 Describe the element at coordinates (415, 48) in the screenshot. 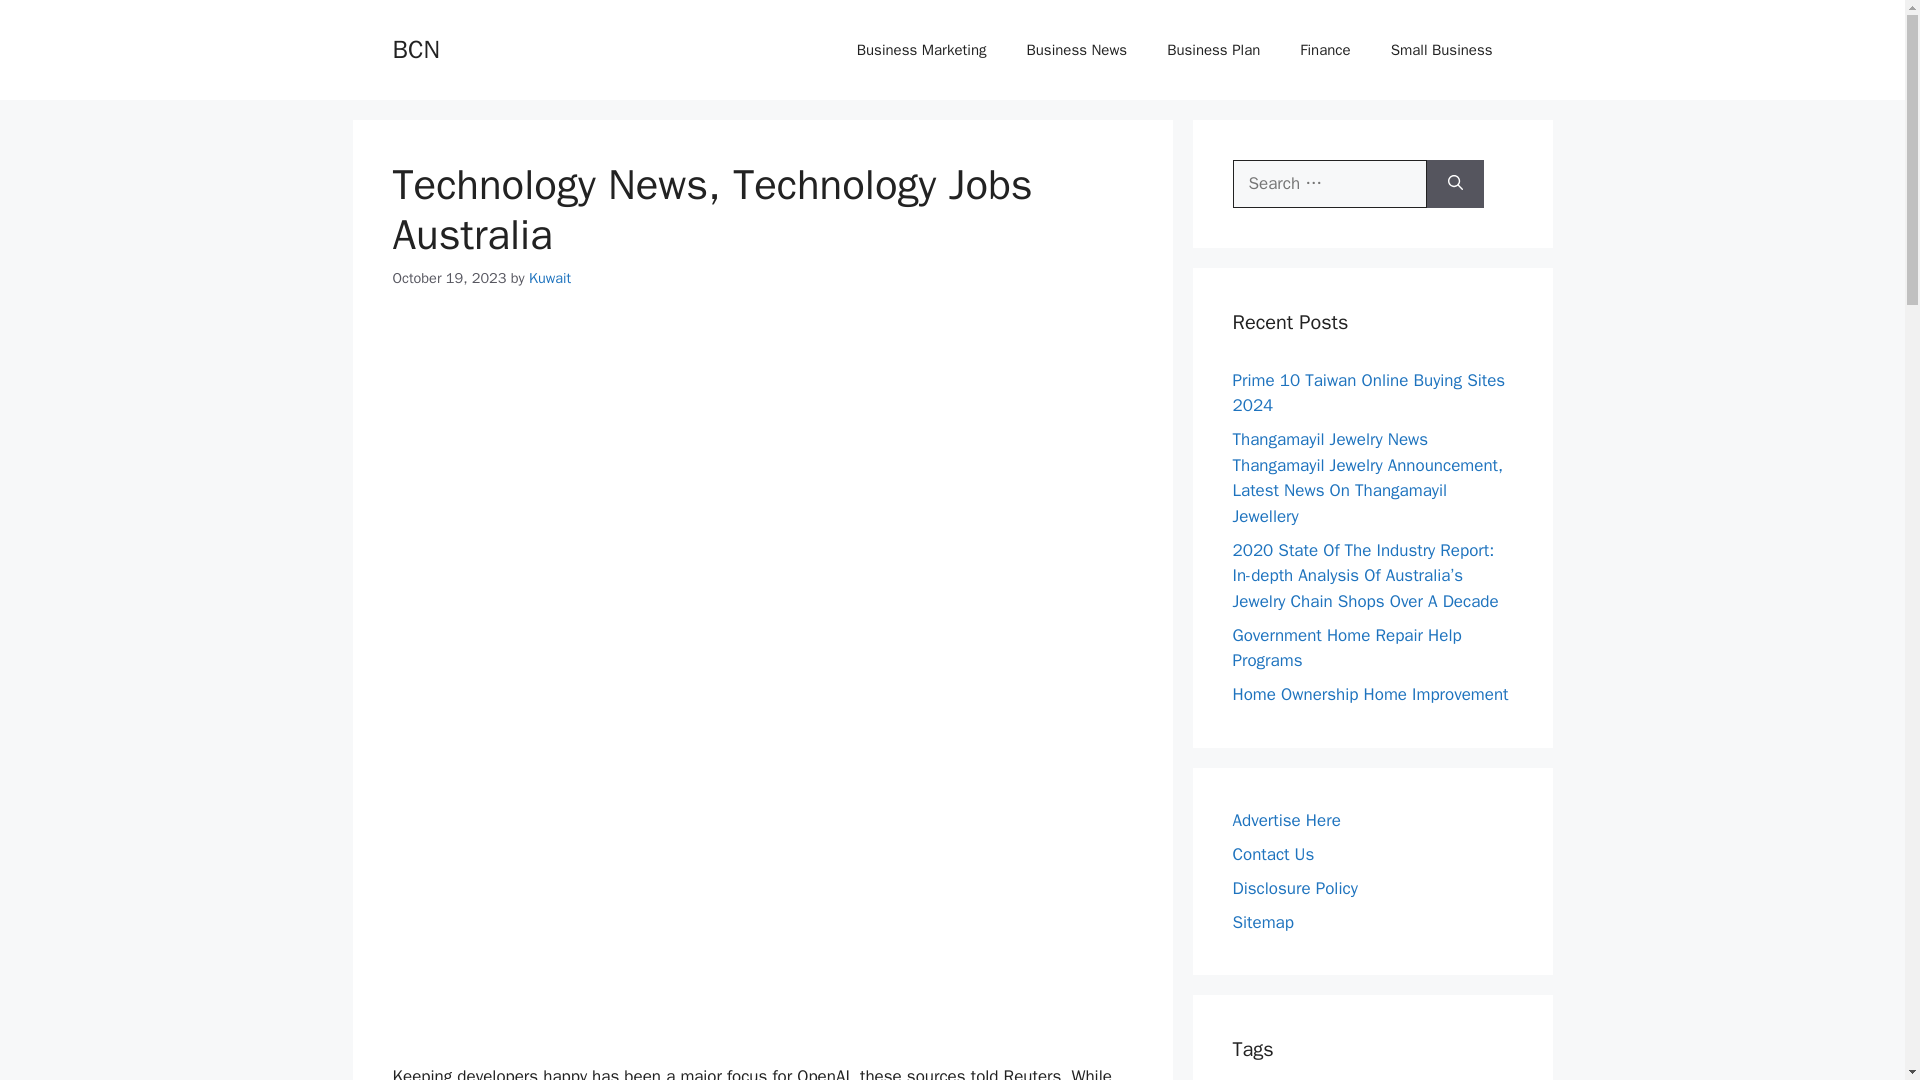

I see `BCN` at that location.